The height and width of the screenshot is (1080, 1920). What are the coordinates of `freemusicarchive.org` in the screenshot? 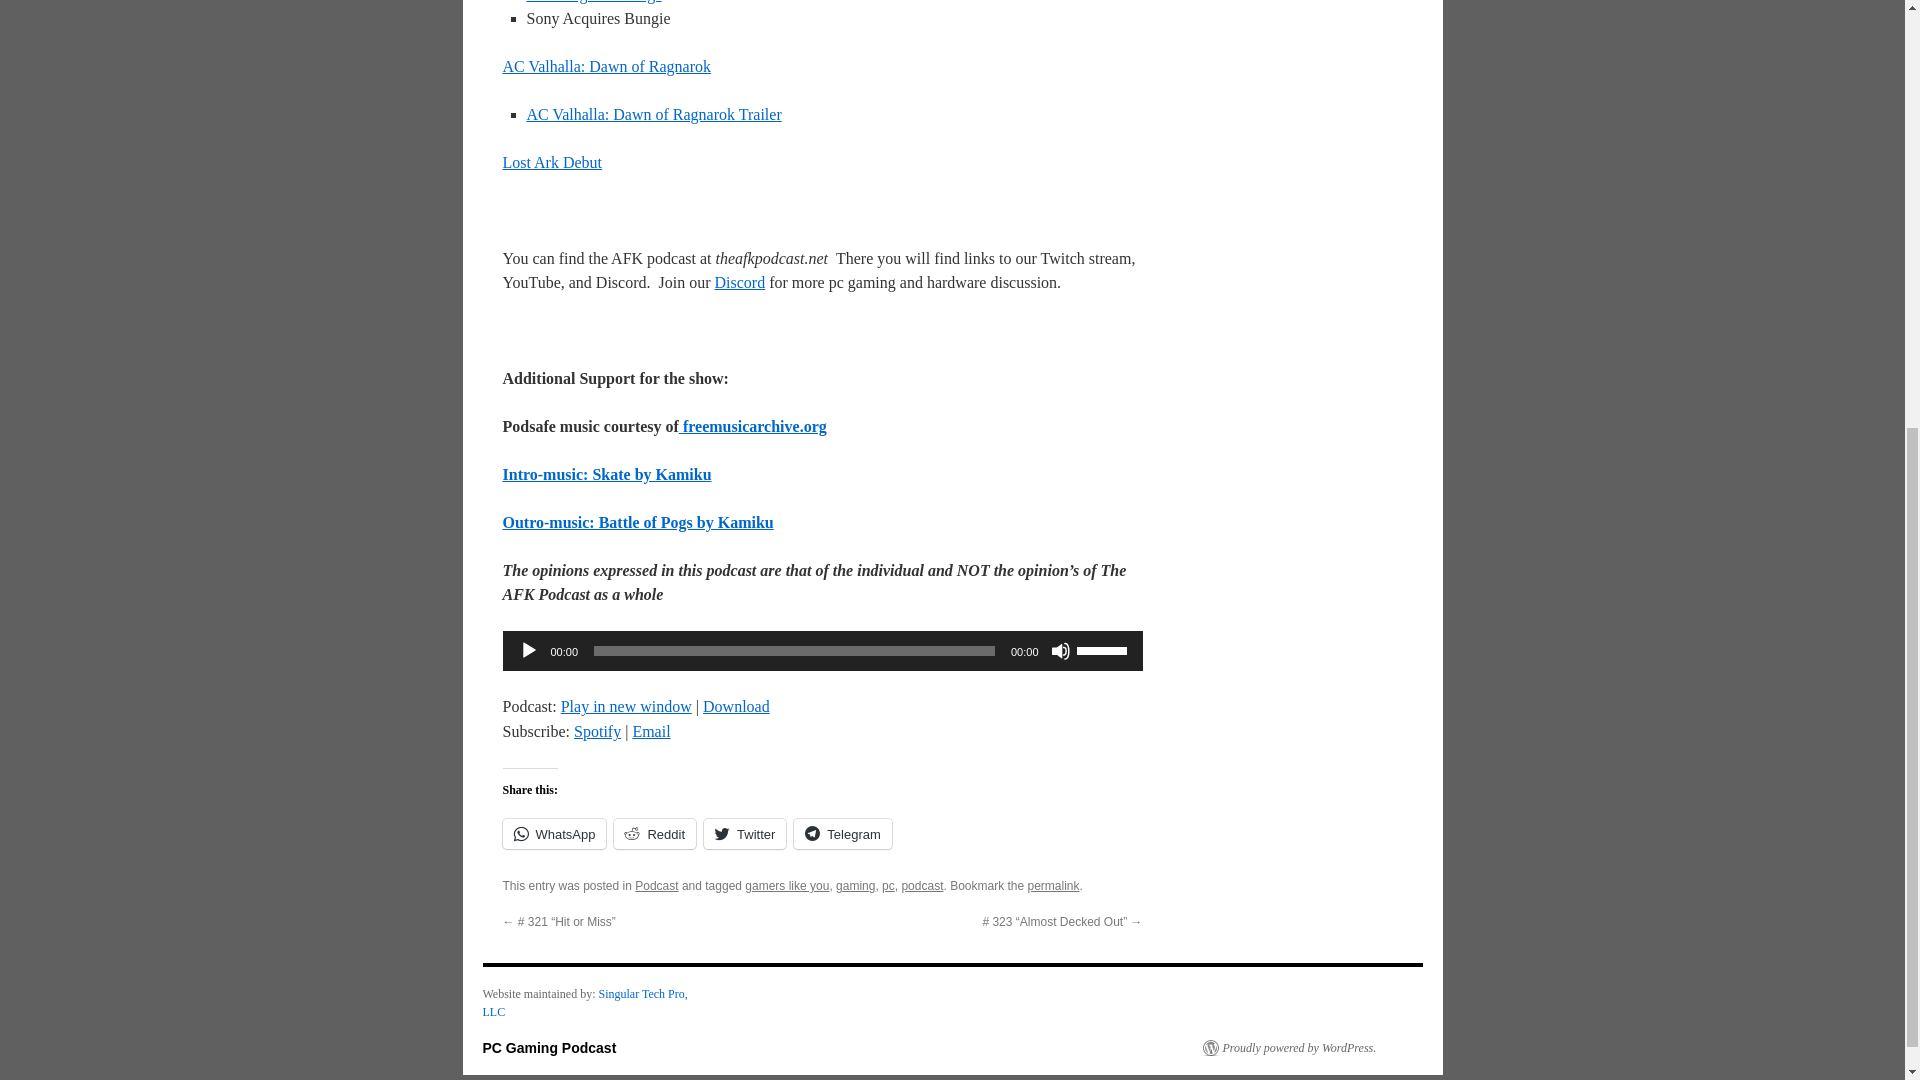 It's located at (753, 426).